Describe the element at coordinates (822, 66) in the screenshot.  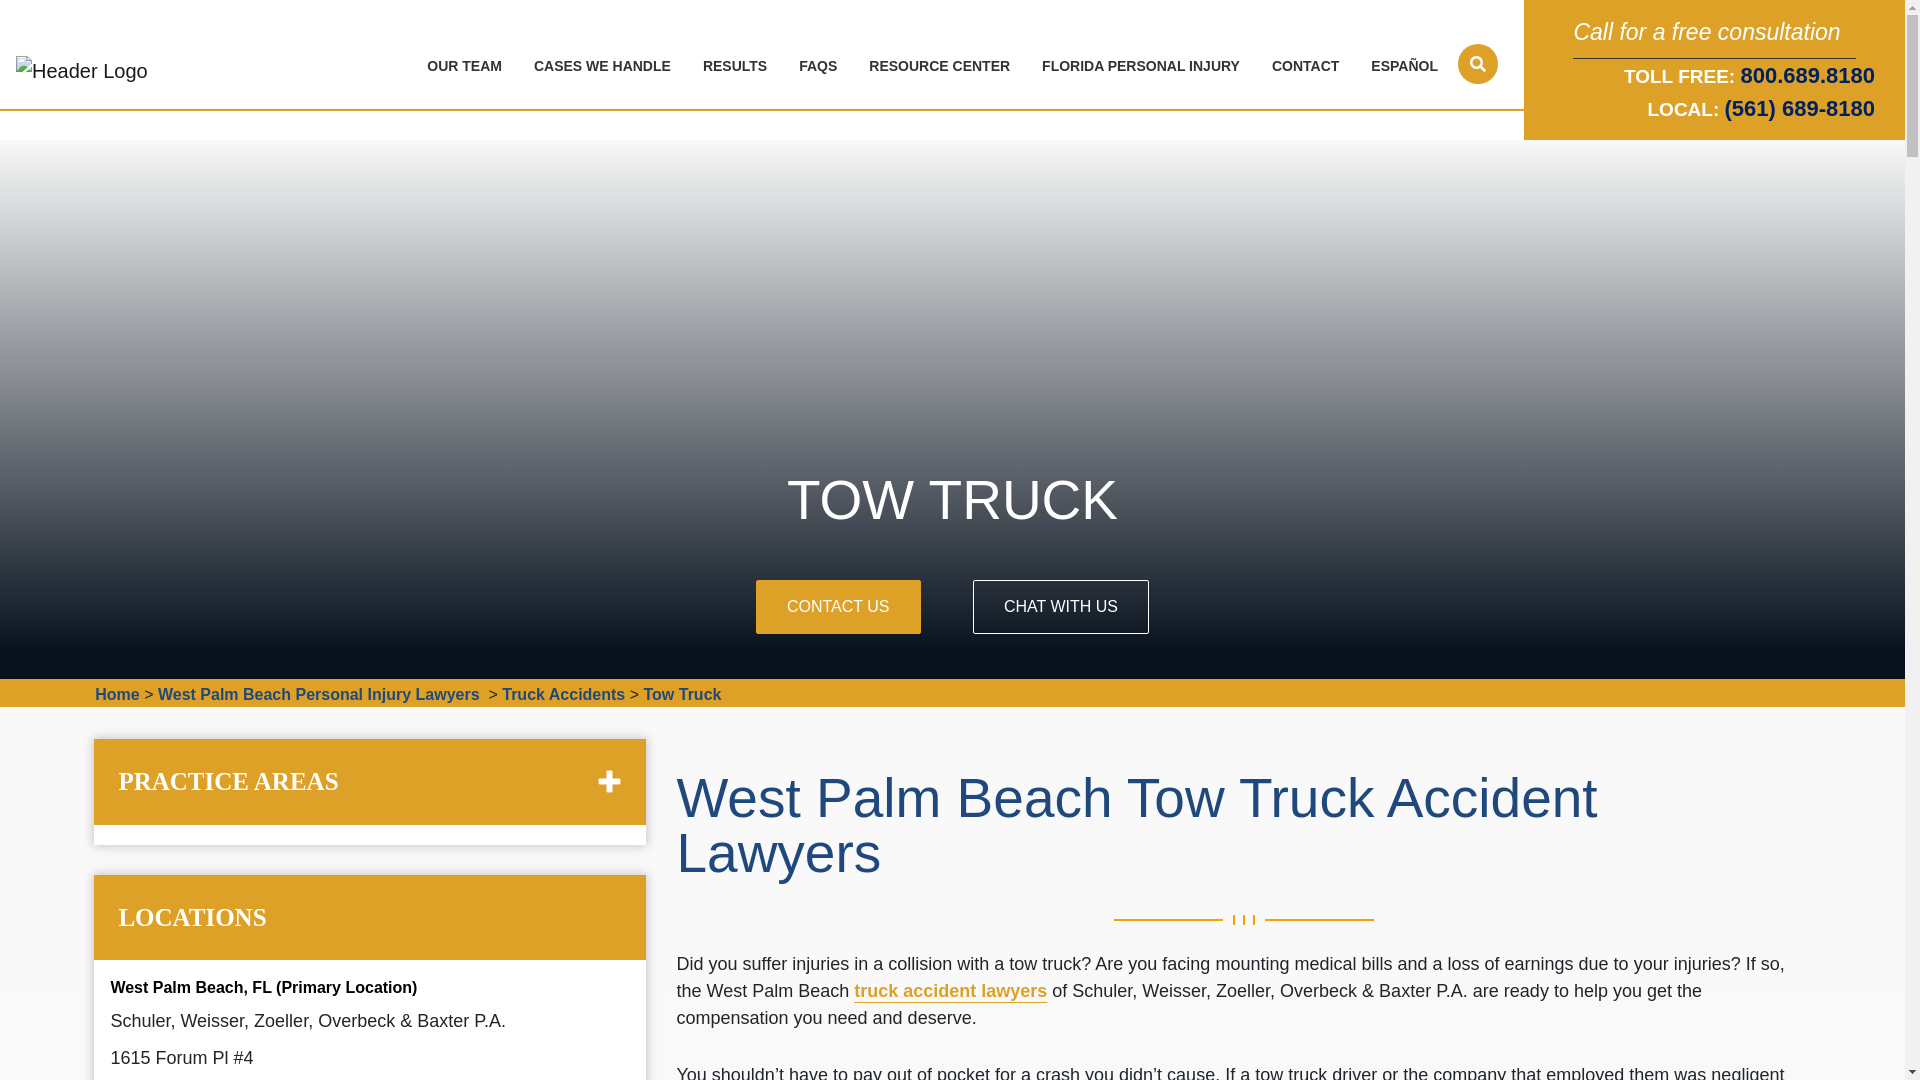
I see `FAQS` at that location.